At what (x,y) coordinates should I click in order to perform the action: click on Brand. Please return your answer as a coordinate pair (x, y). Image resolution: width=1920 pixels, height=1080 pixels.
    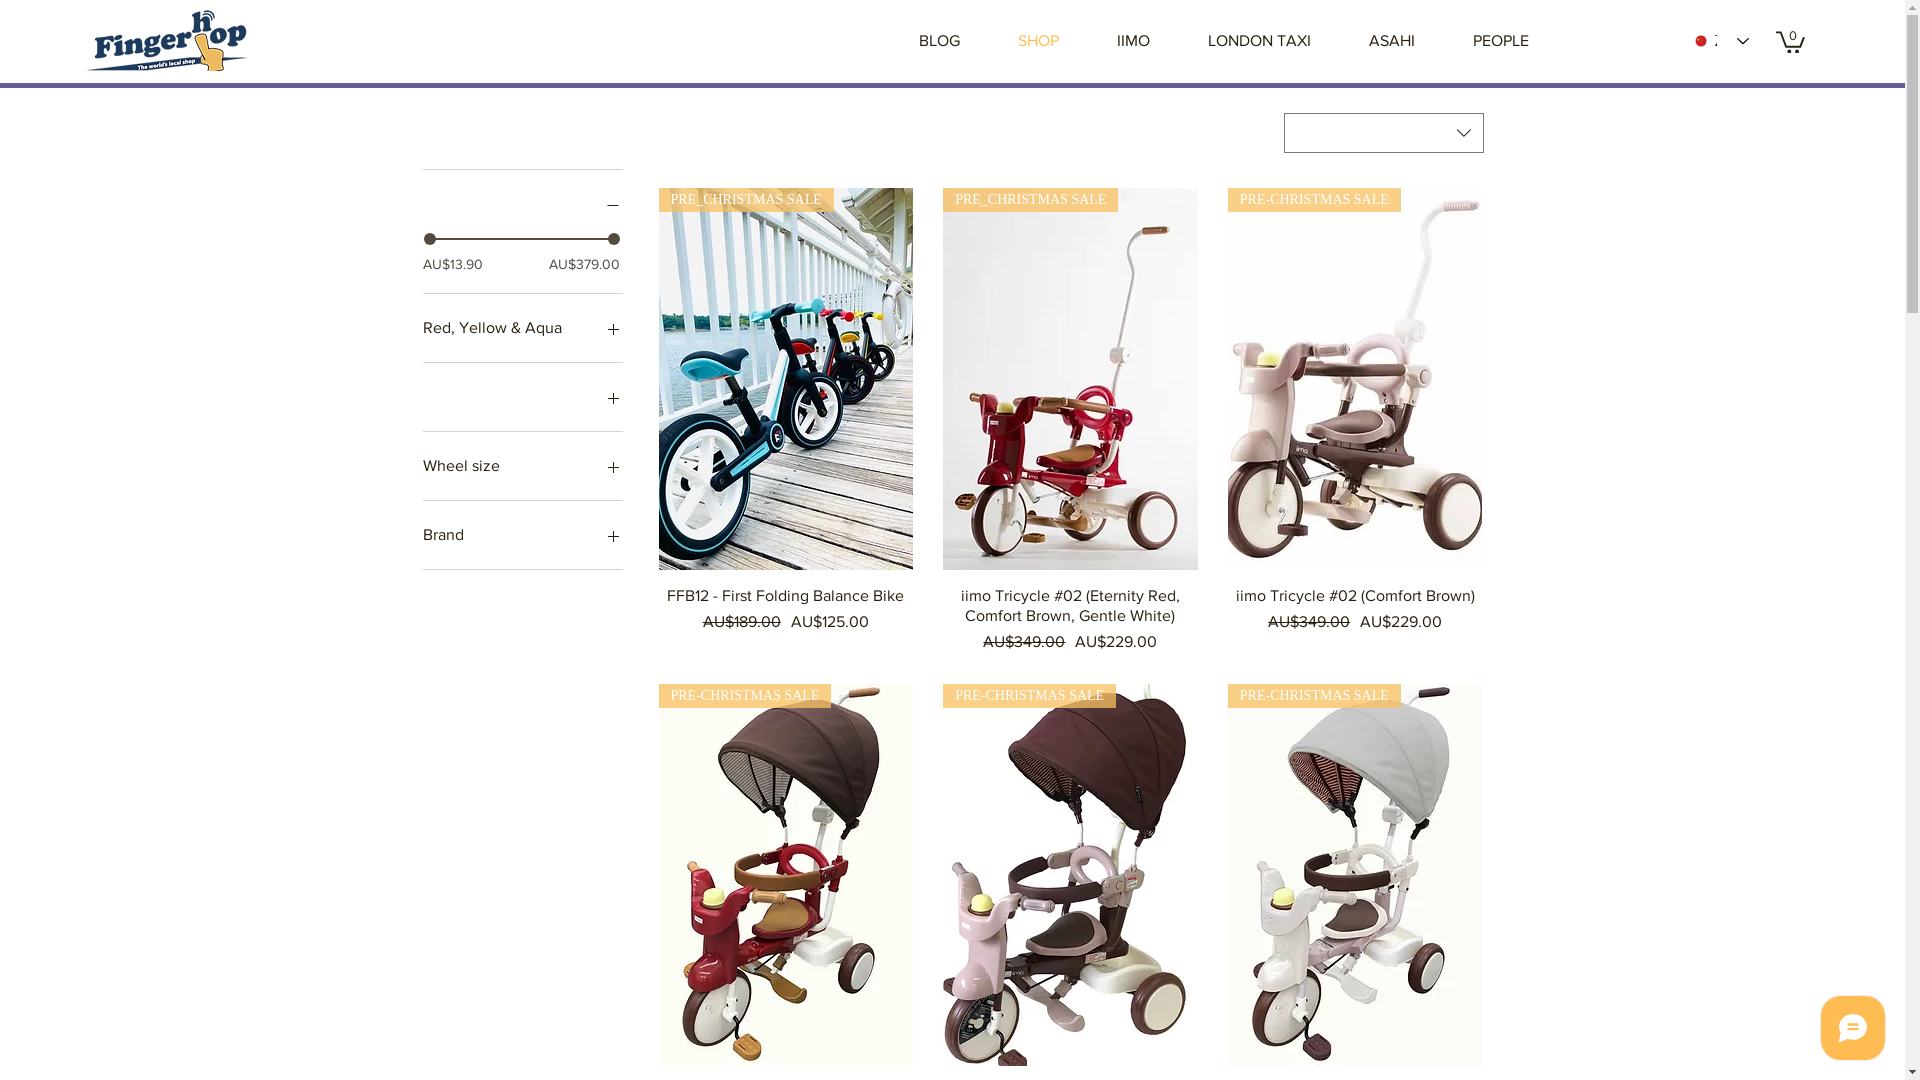
    Looking at the image, I should click on (522, 535).